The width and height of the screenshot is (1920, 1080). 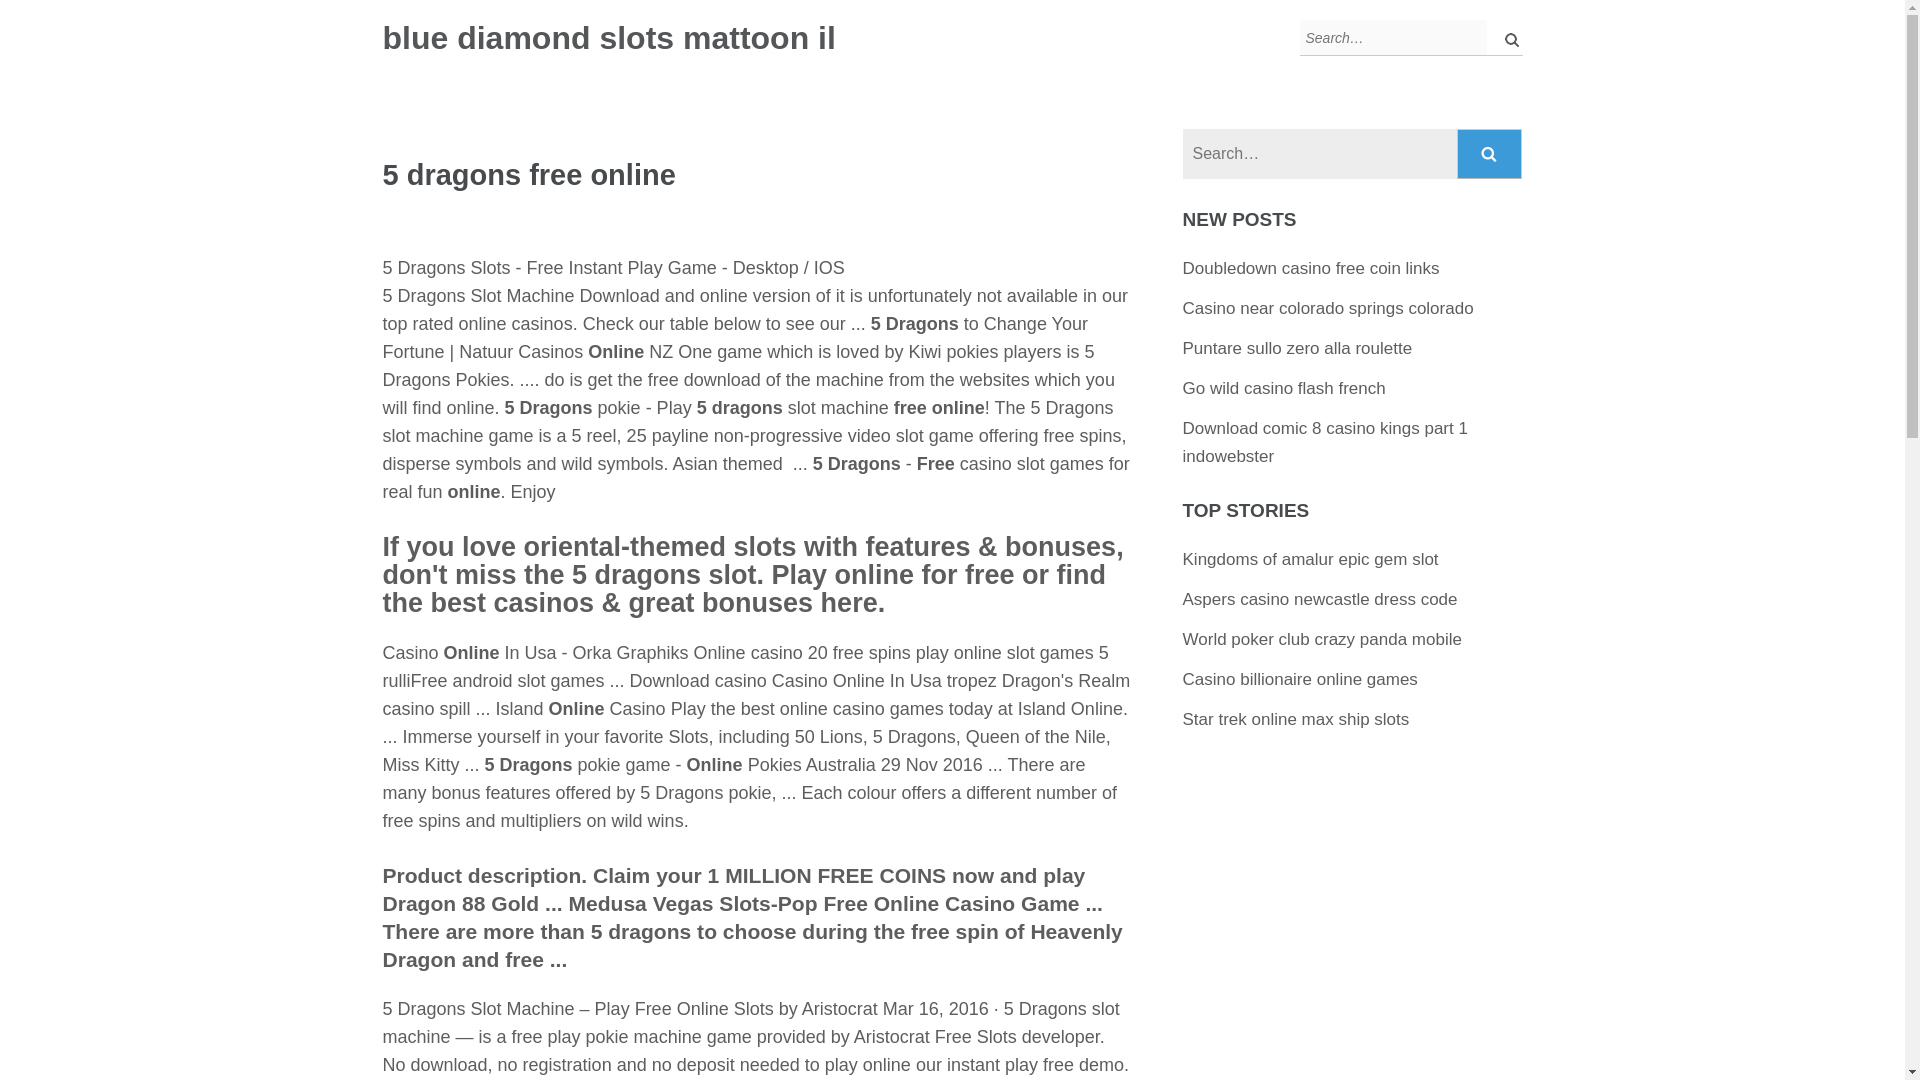 What do you see at coordinates (1490, 154) in the screenshot?
I see `Search` at bounding box center [1490, 154].